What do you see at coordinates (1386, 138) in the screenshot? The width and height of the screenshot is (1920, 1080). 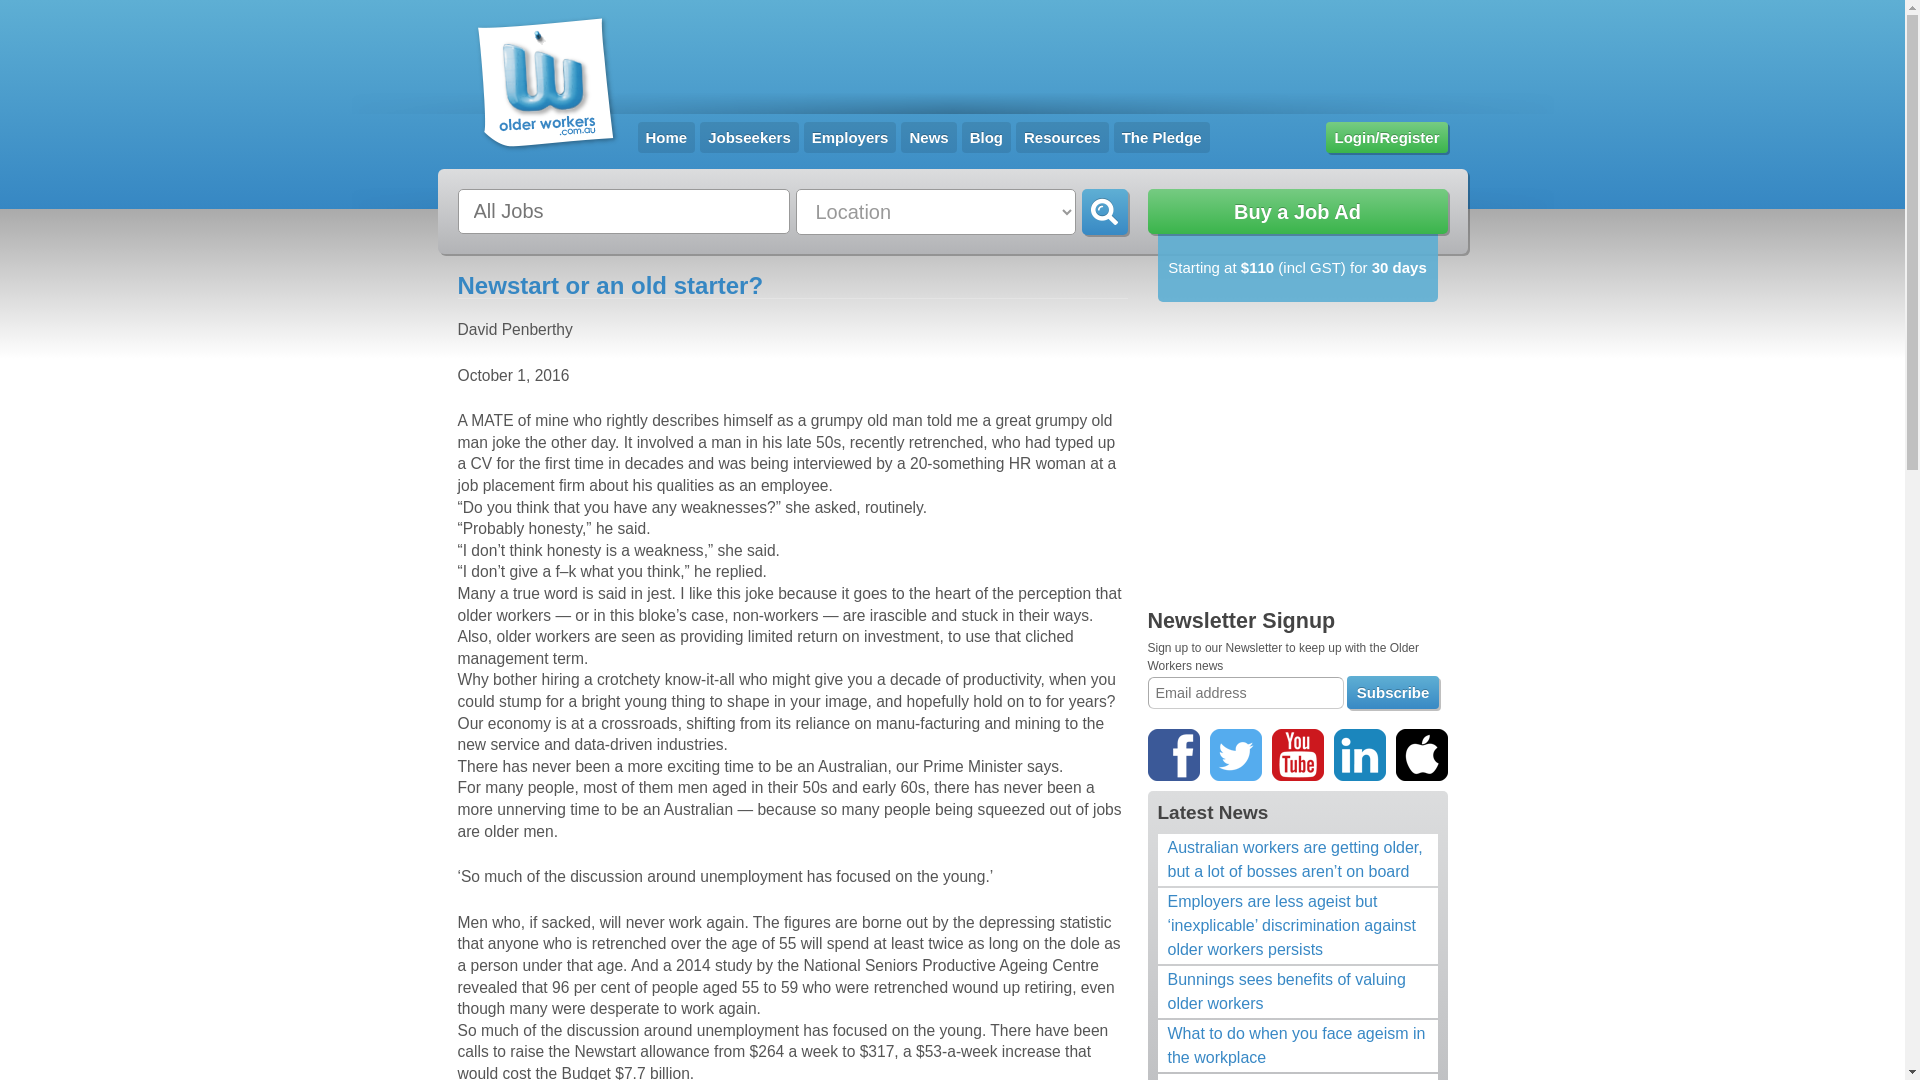 I see `Login/Register` at bounding box center [1386, 138].